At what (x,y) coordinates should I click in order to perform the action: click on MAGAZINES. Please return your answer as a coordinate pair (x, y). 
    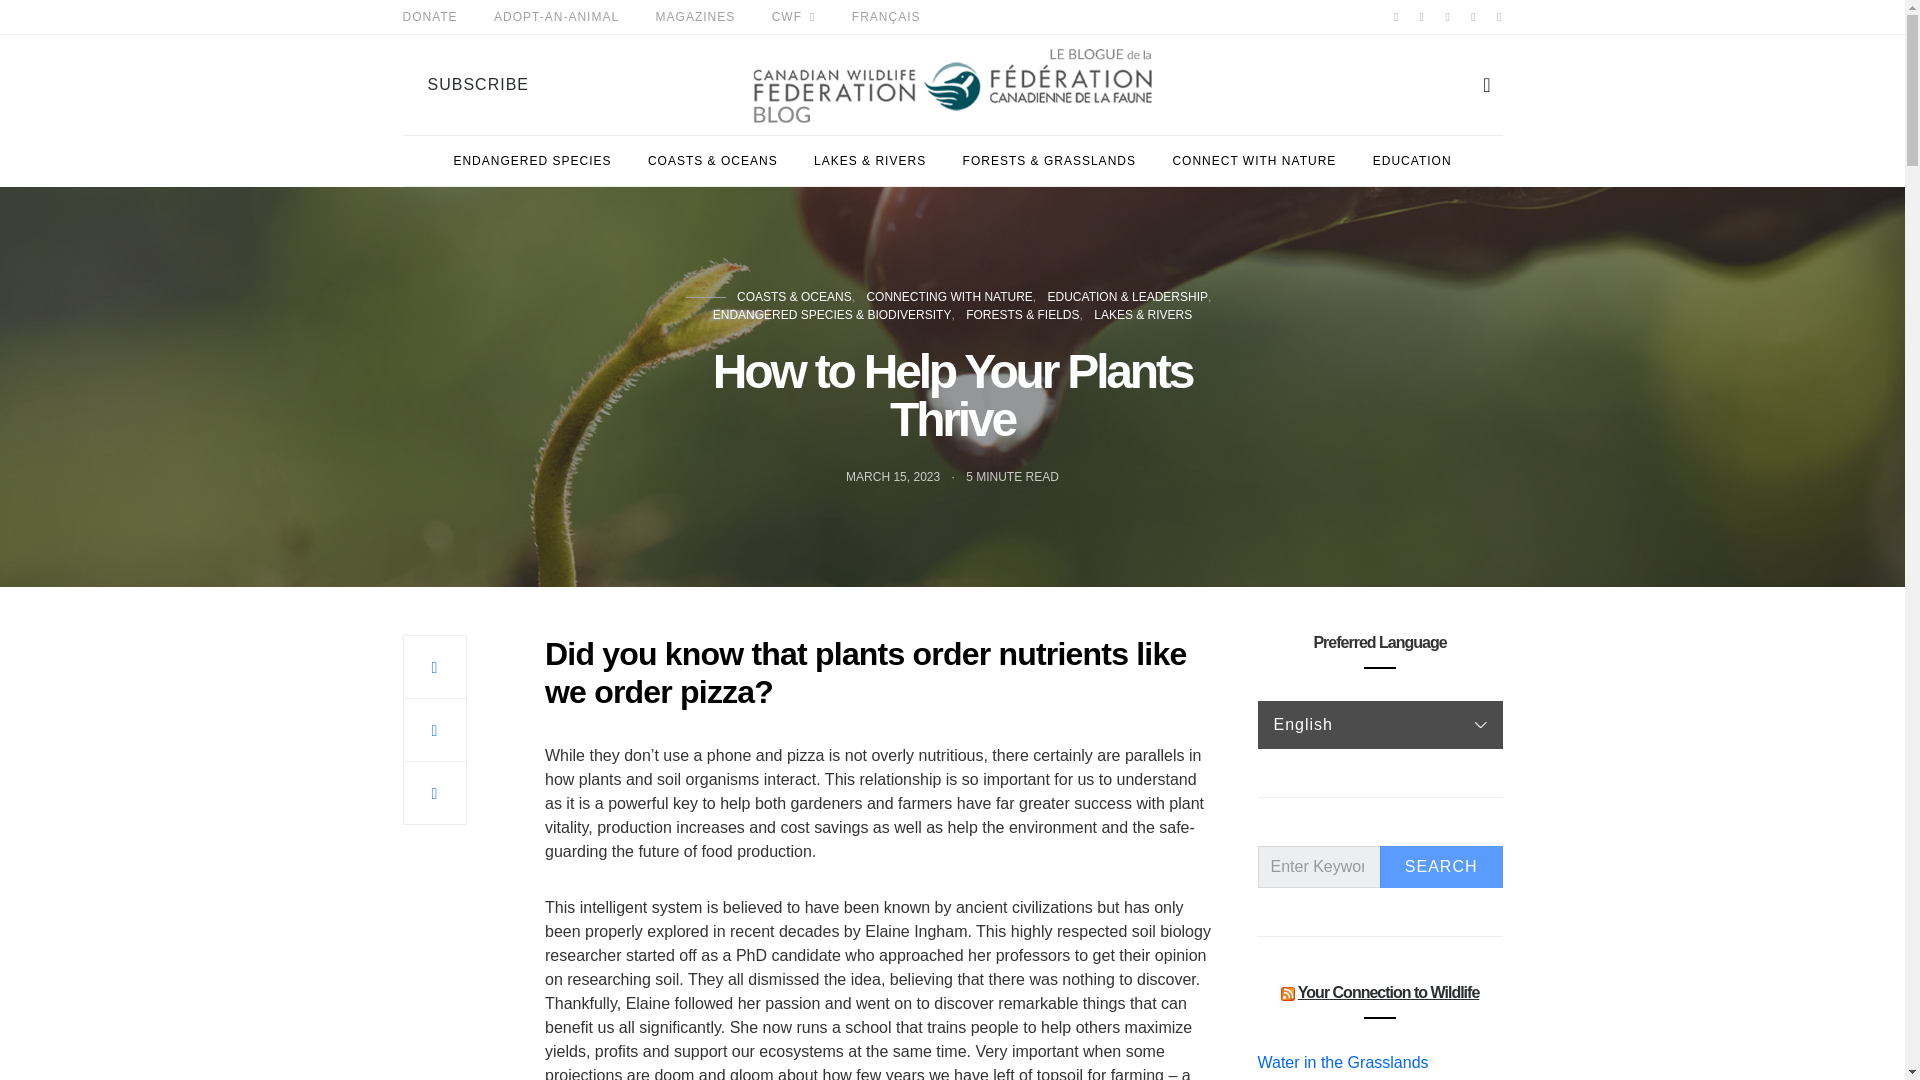
    Looking at the image, I should click on (696, 16).